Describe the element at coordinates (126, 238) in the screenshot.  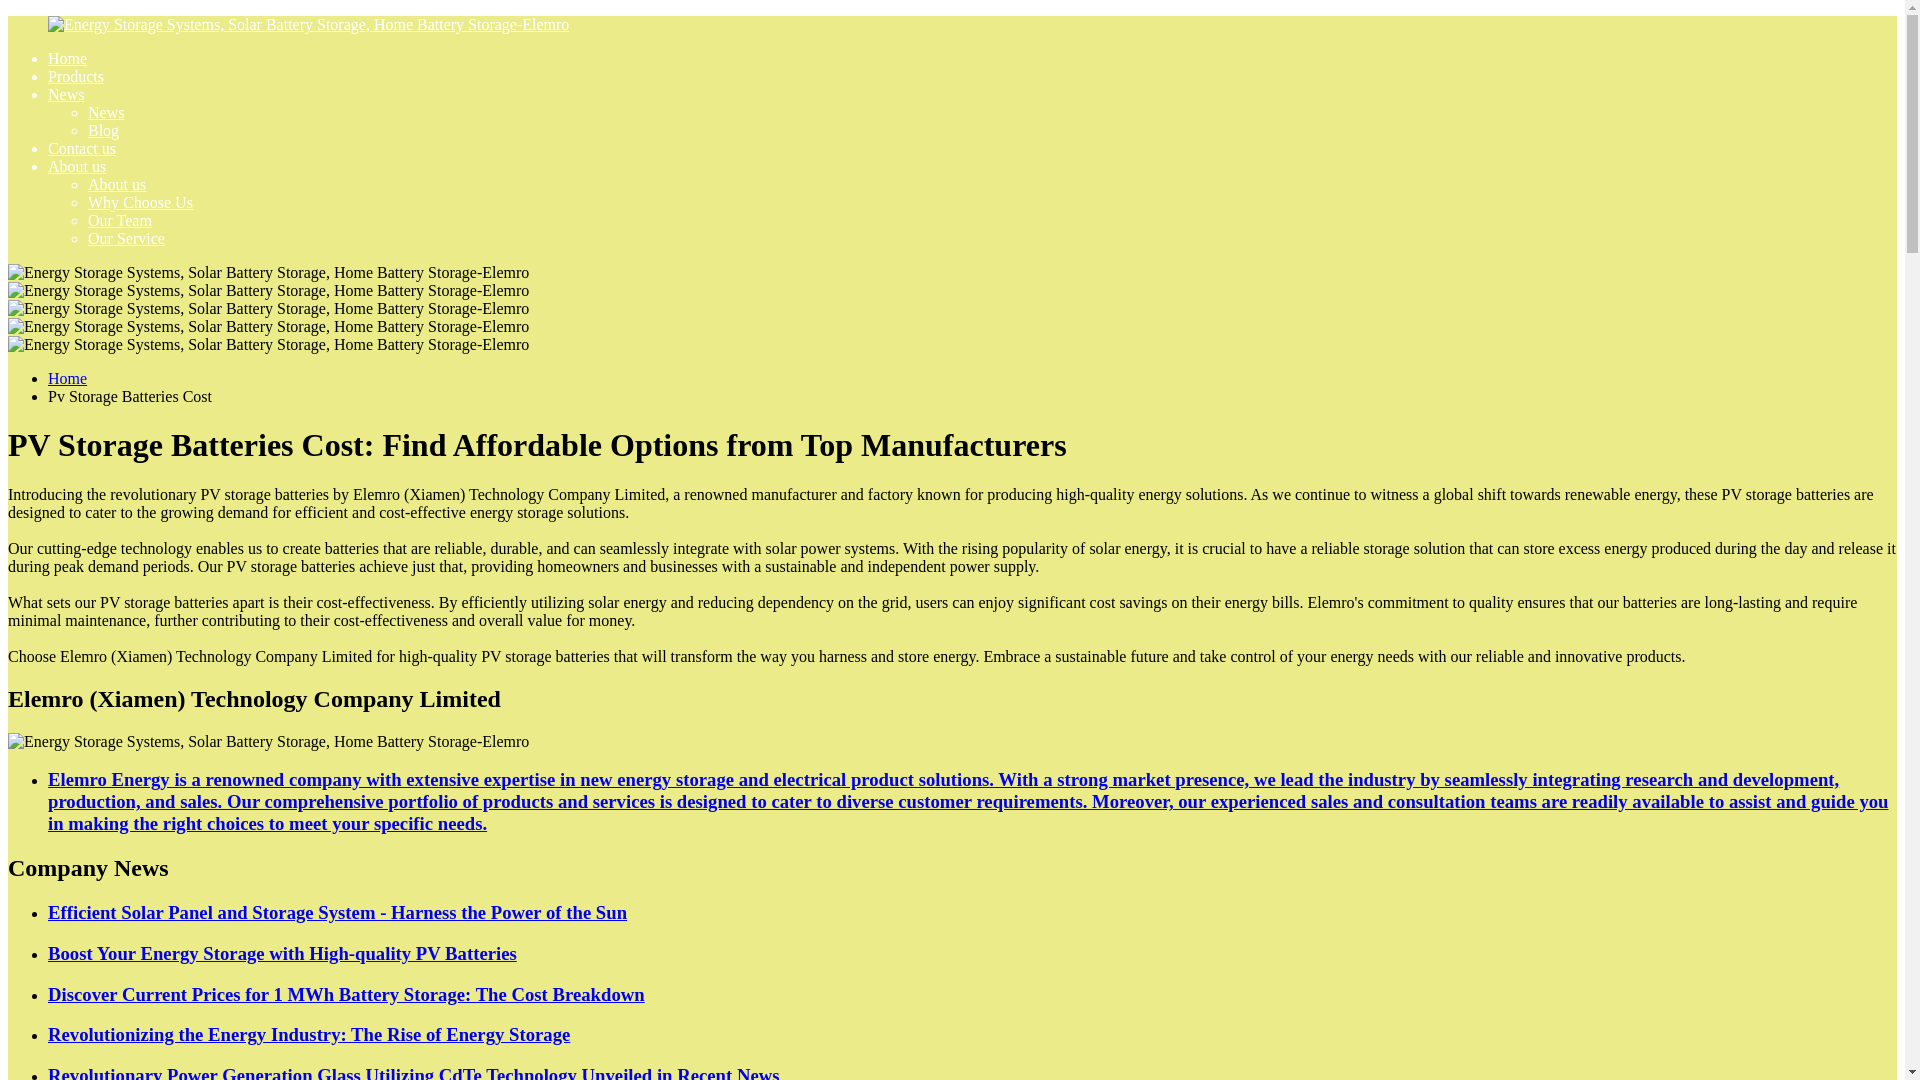
I see `Our Service` at that location.